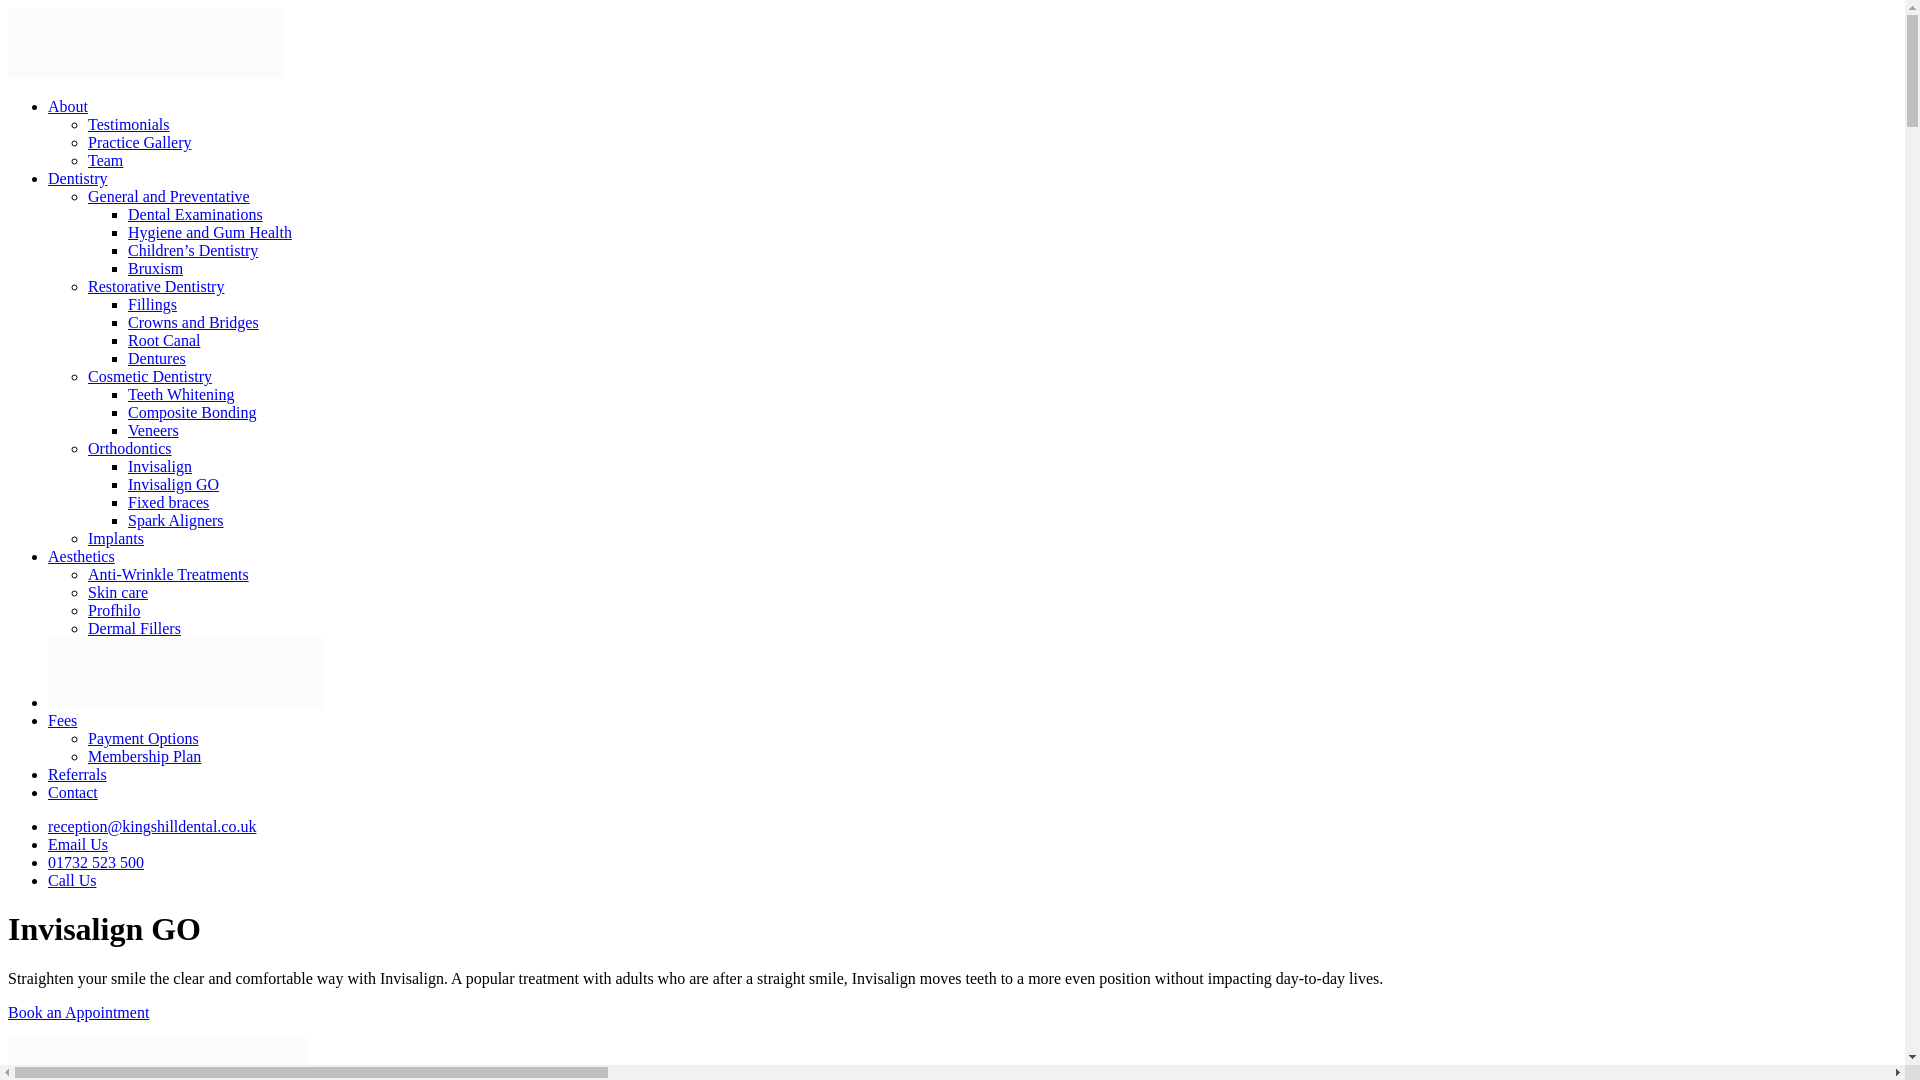 The width and height of the screenshot is (1920, 1080). What do you see at coordinates (164, 340) in the screenshot?
I see `Root Canal` at bounding box center [164, 340].